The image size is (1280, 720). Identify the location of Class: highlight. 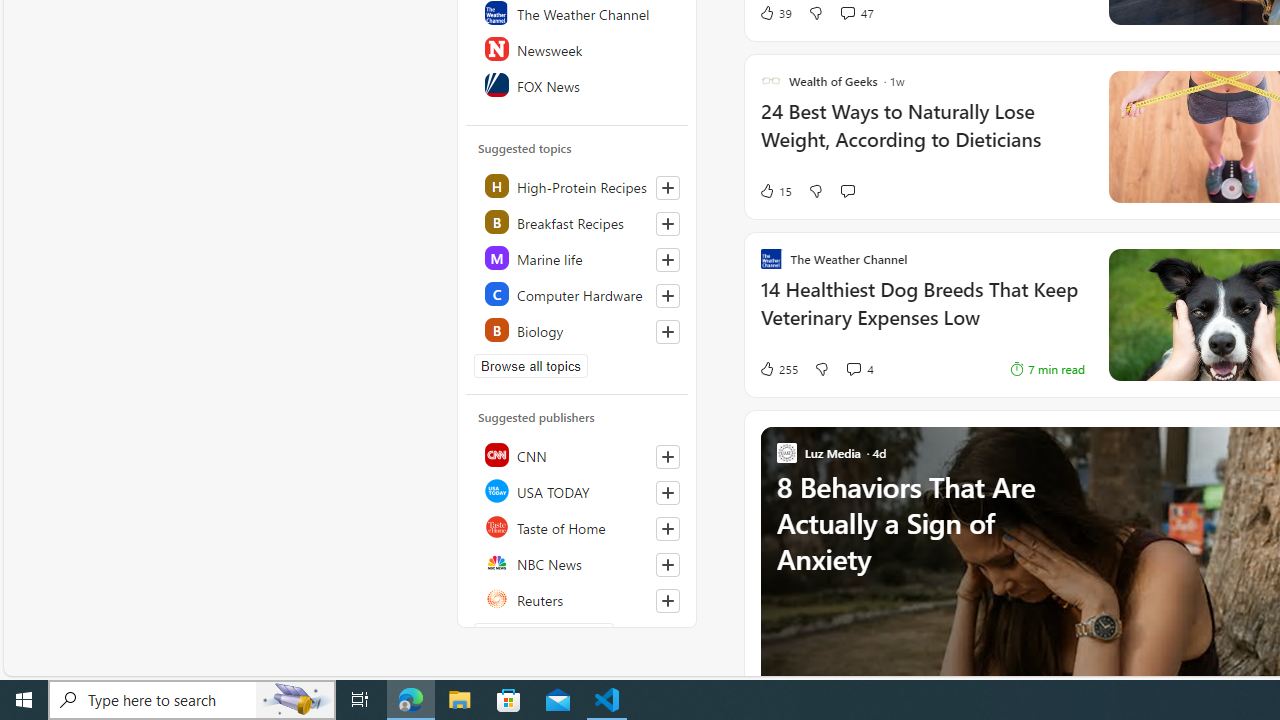
(578, 330).